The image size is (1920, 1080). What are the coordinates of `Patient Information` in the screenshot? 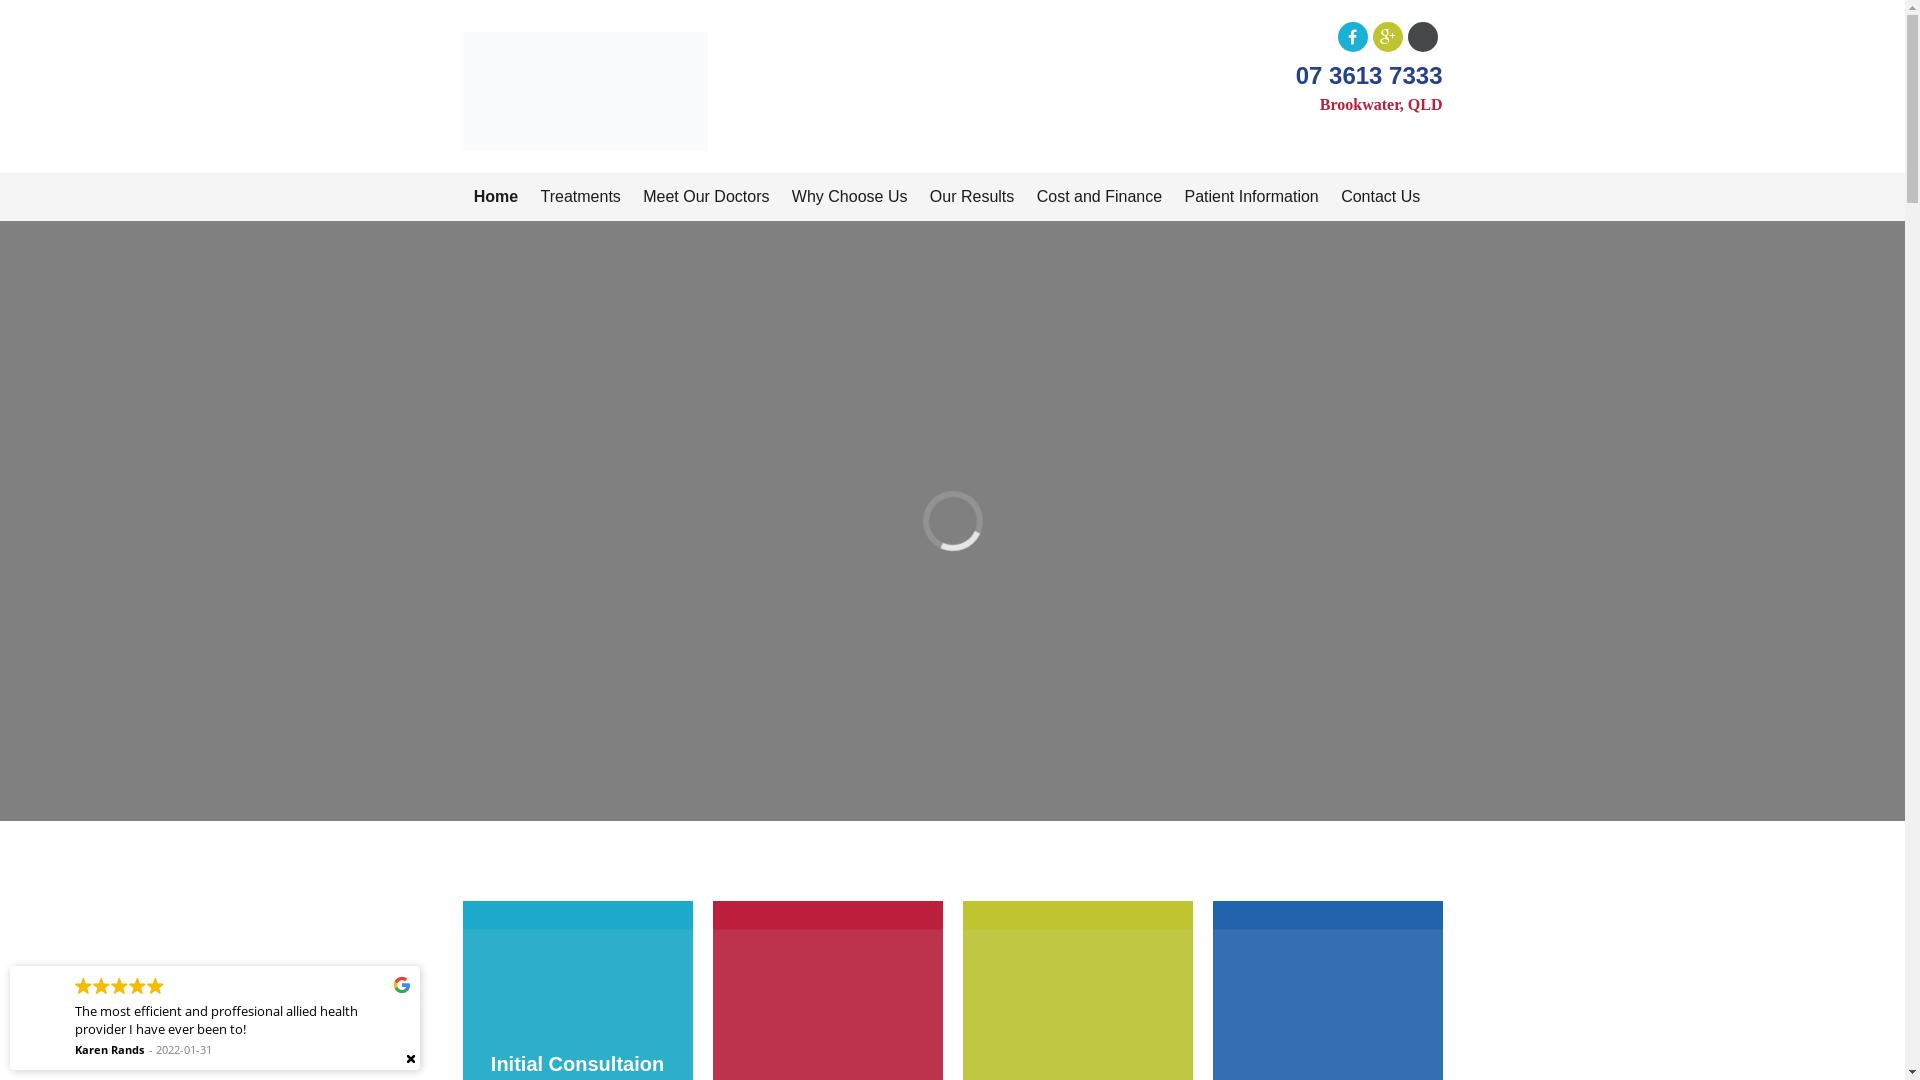 It's located at (1252, 197).